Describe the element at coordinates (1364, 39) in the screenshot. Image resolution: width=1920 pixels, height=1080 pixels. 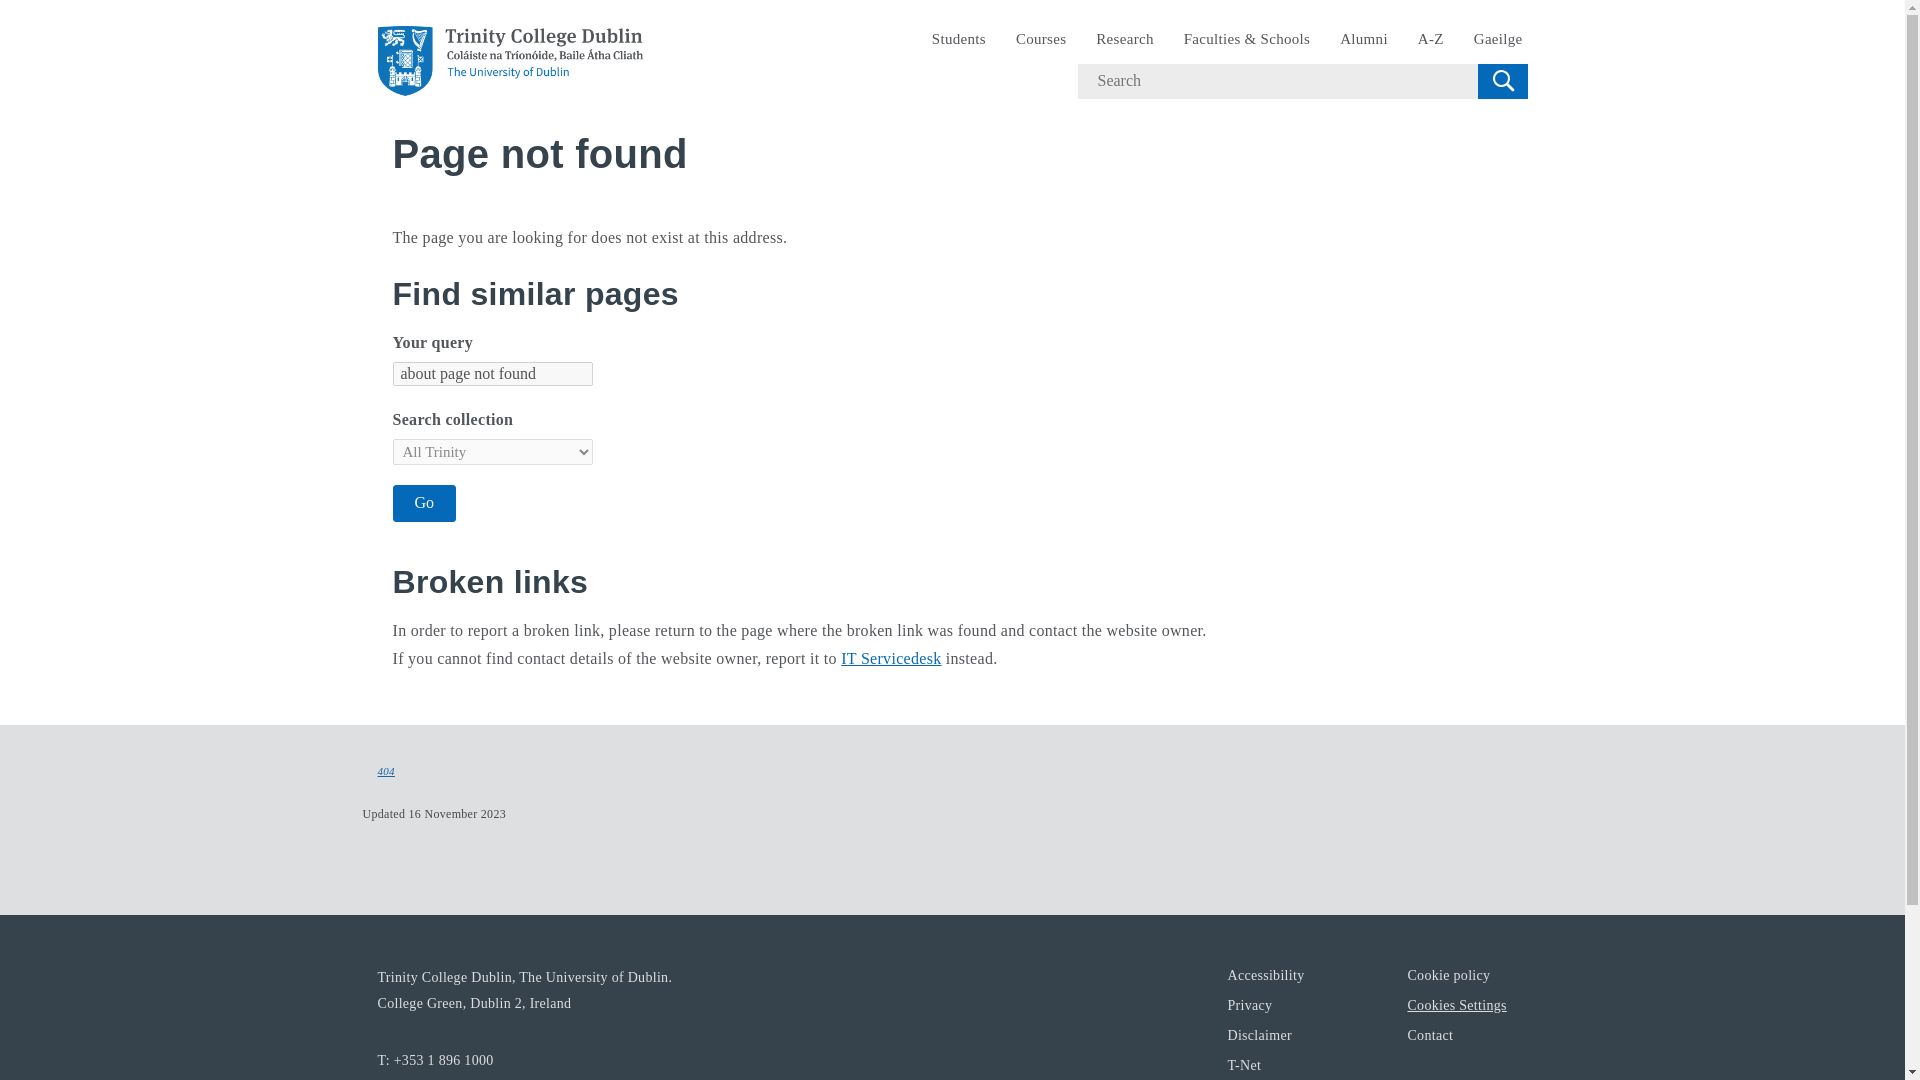
I see `Alumni` at that location.